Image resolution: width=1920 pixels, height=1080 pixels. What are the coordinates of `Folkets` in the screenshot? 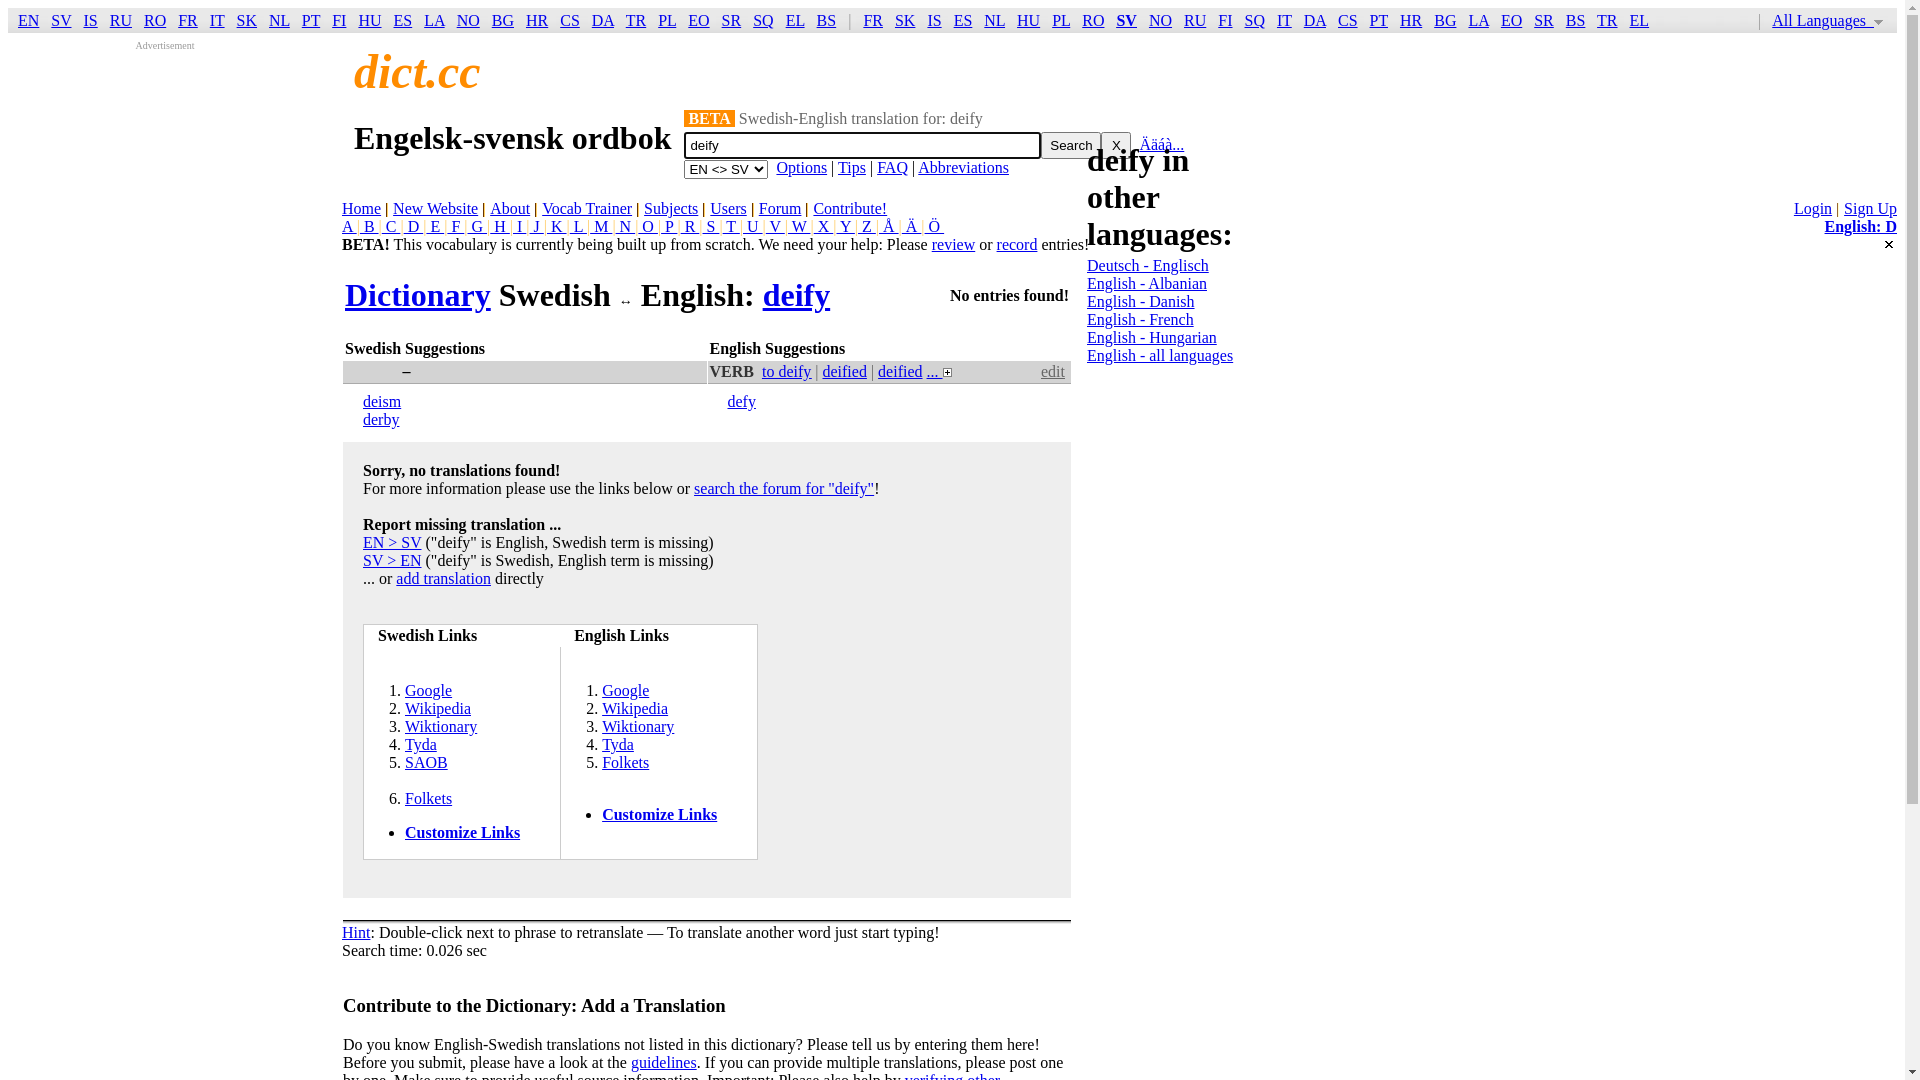 It's located at (626, 762).